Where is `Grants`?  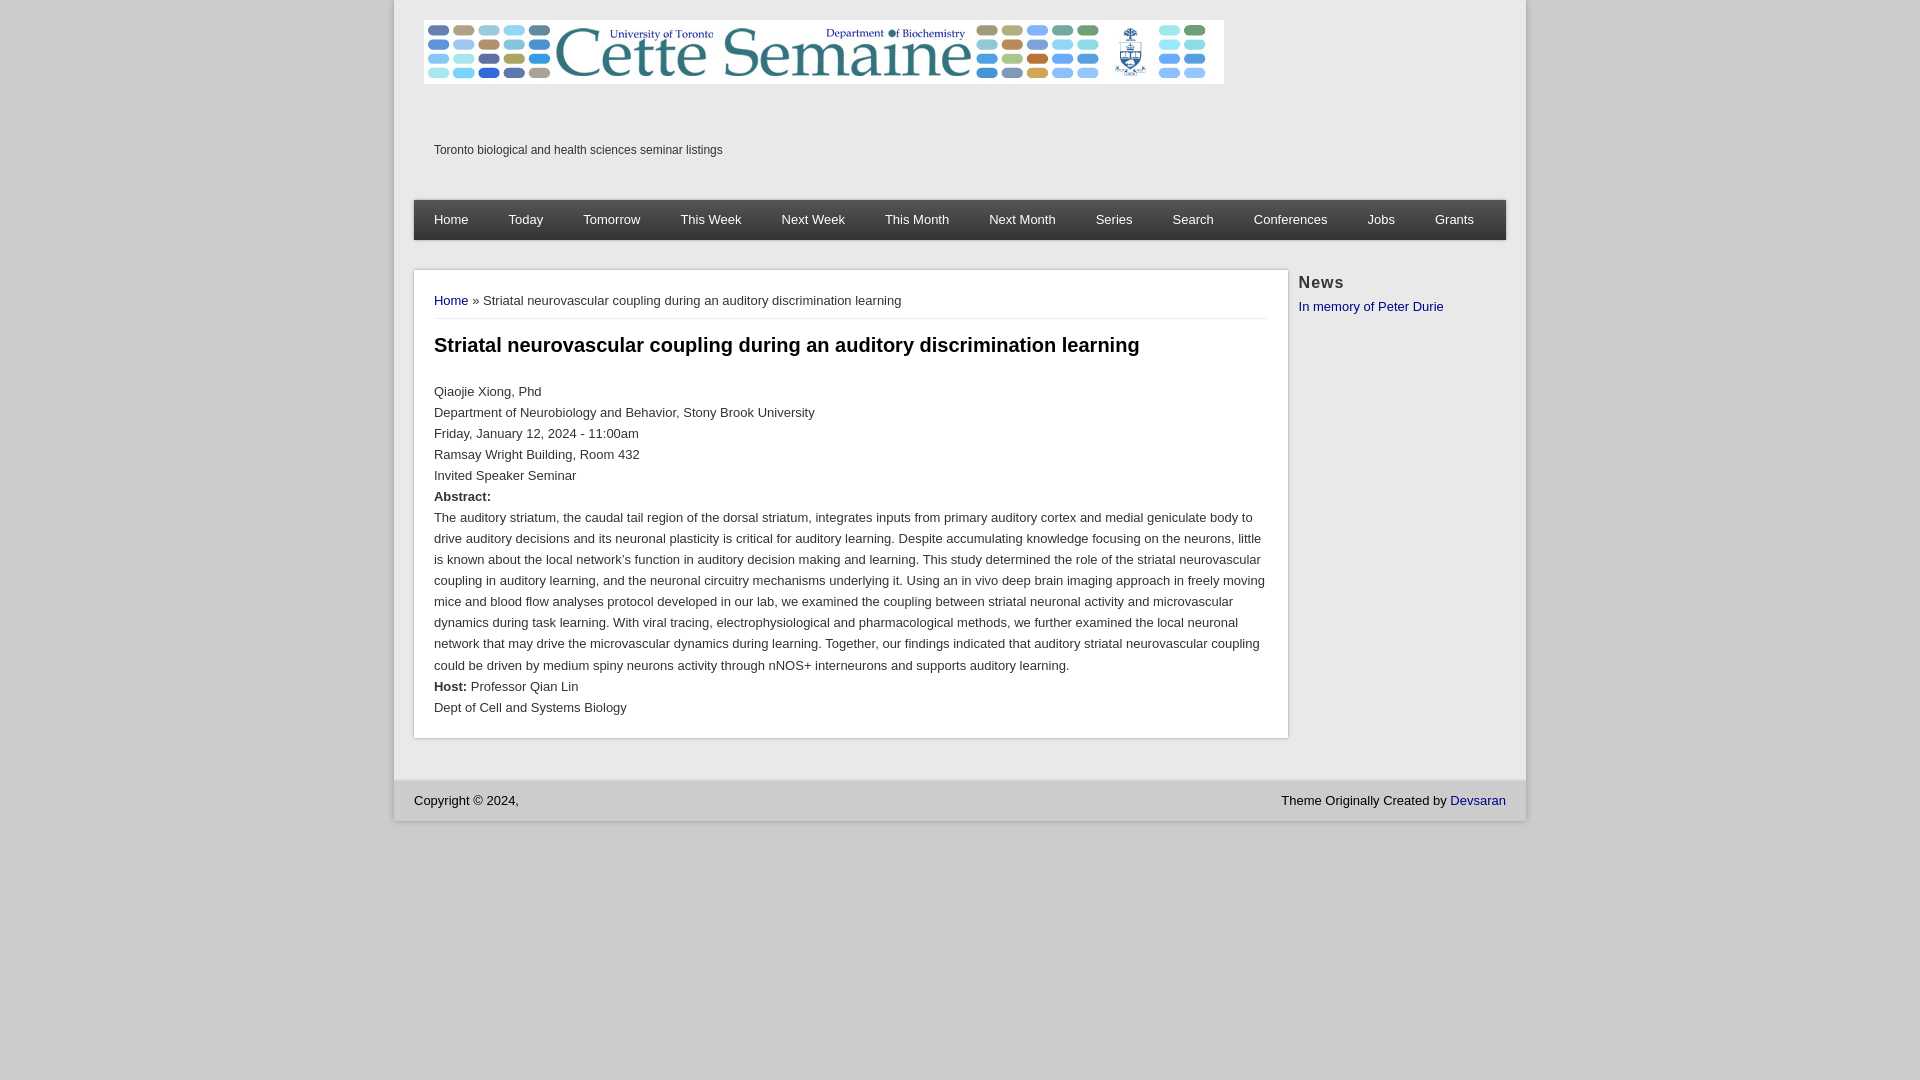 Grants is located at coordinates (1454, 219).